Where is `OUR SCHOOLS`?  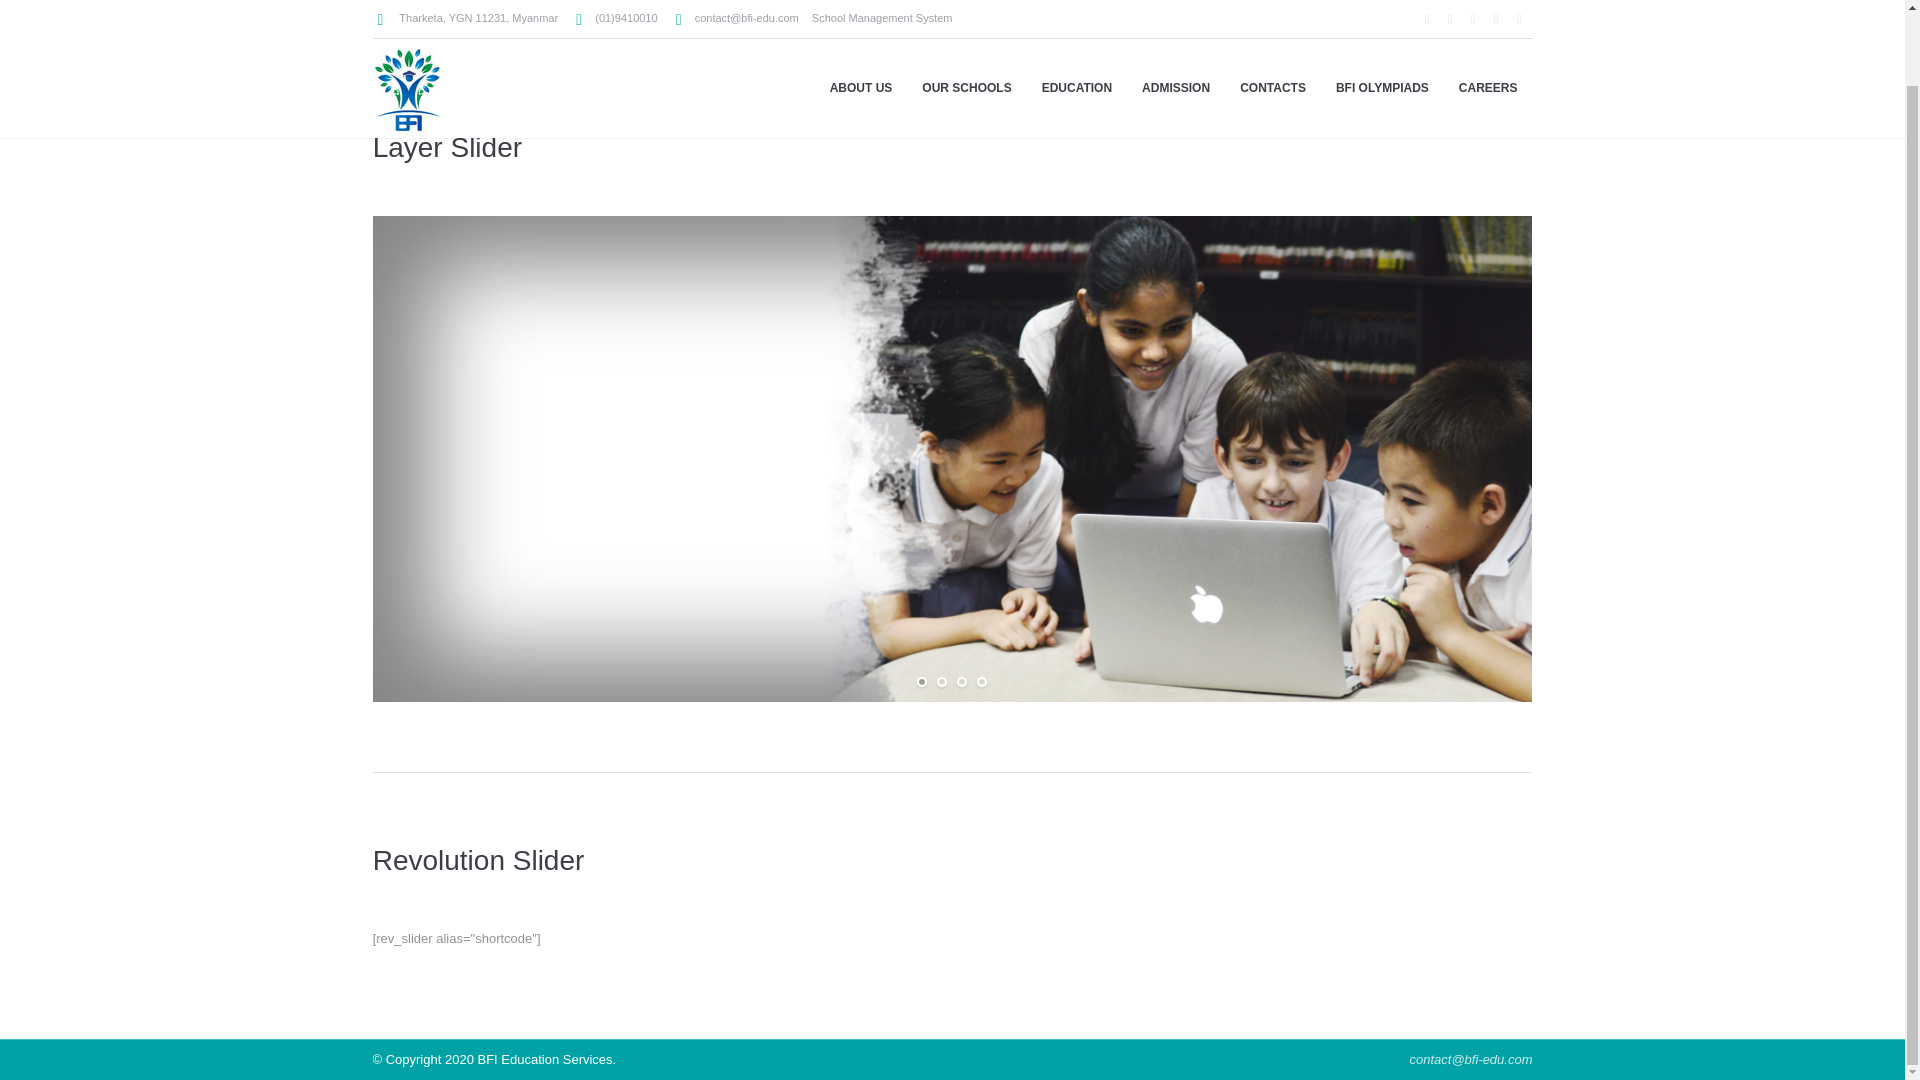 OUR SCHOOLS is located at coordinates (966, 30).